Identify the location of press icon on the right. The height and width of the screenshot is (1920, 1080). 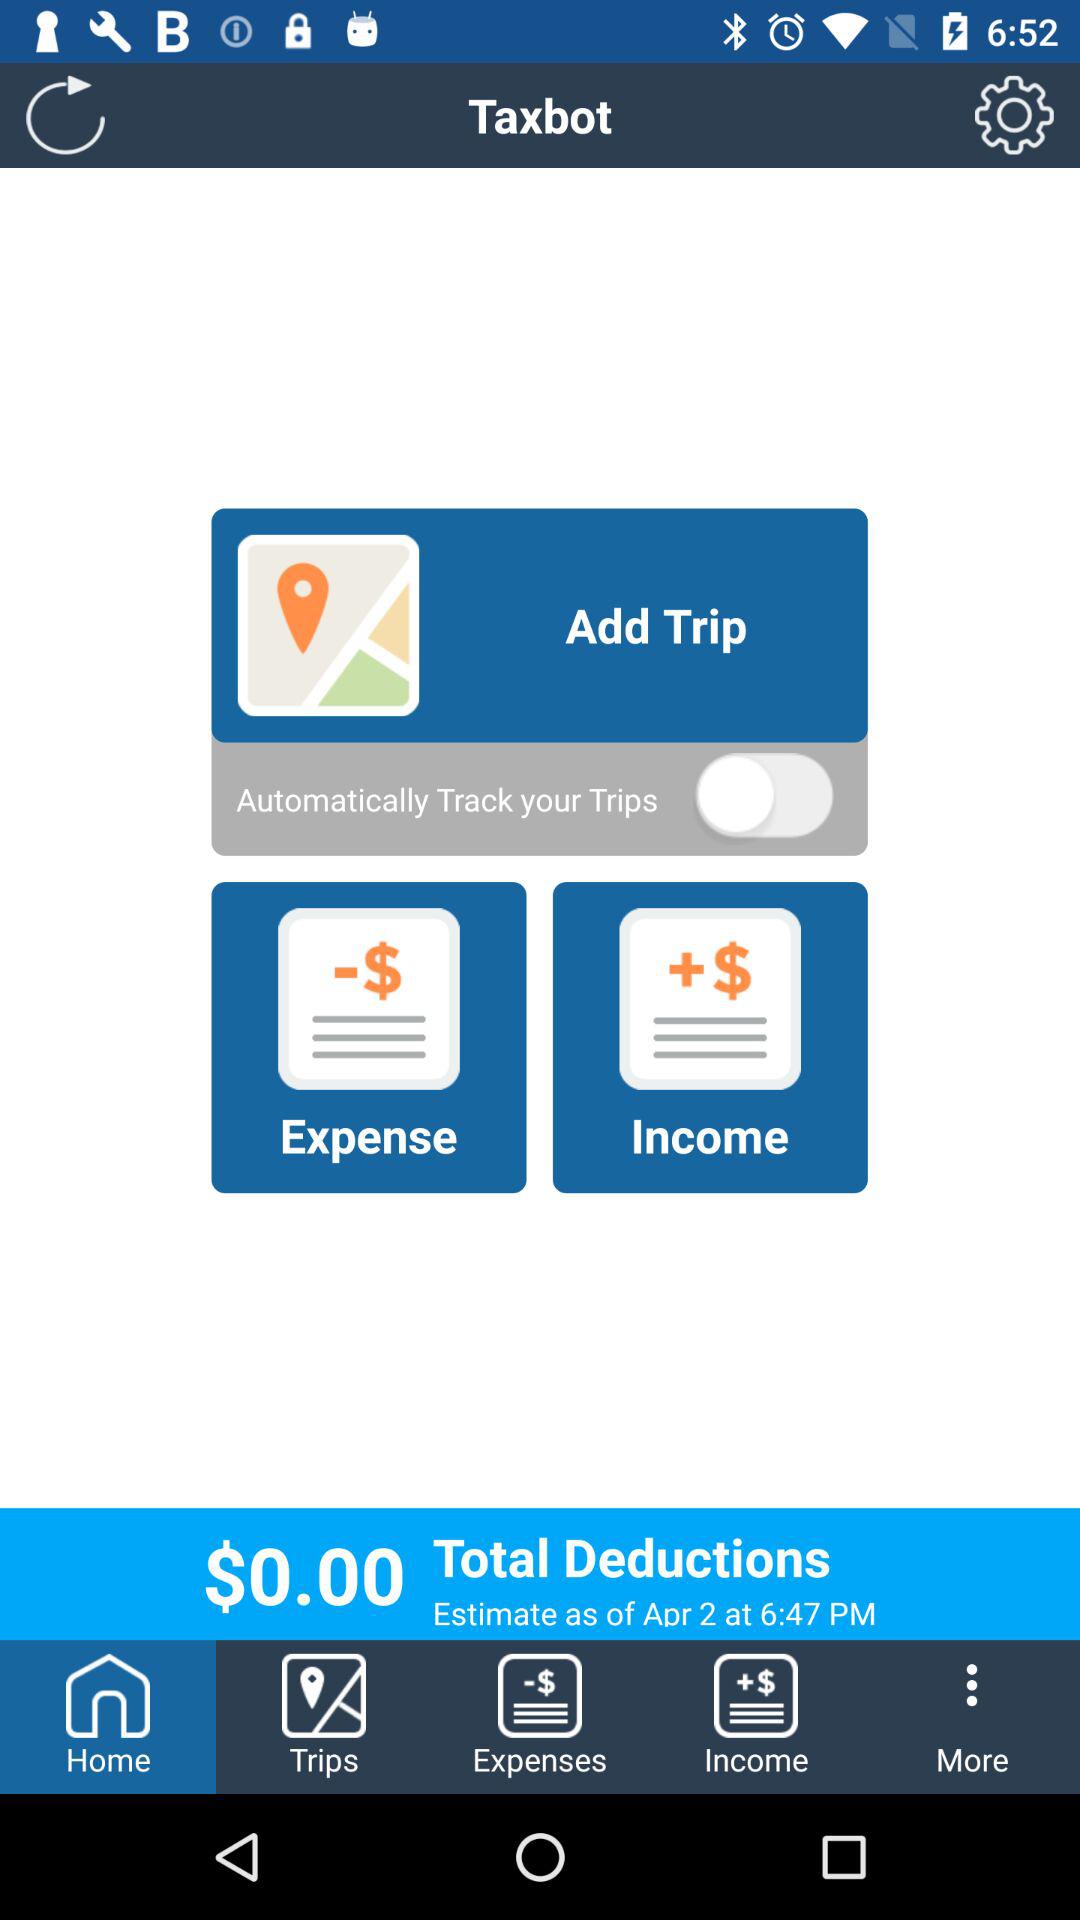
(763, 799).